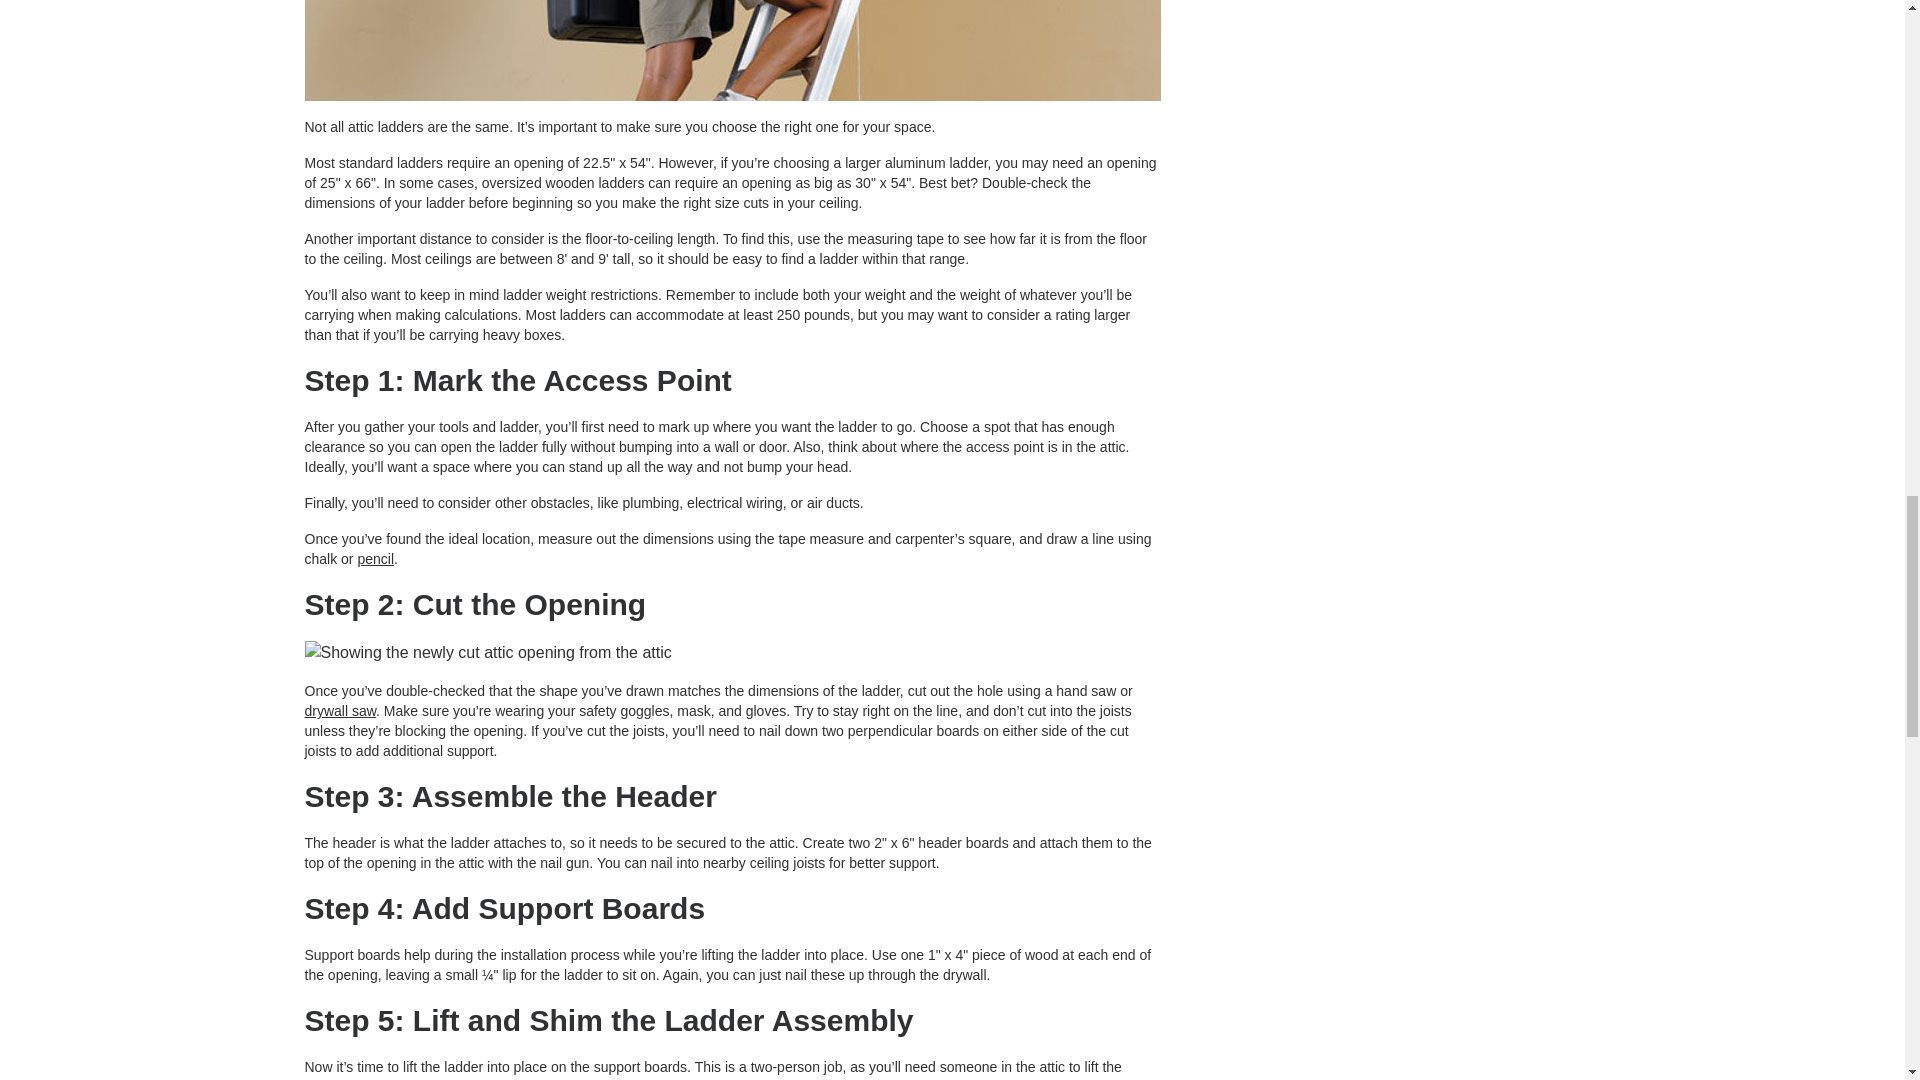 The width and height of the screenshot is (1920, 1080). What do you see at coordinates (731, 653) in the screenshot?
I see `Showing the newly cut attic opening from the attic ` at bounding box center [731, 653].